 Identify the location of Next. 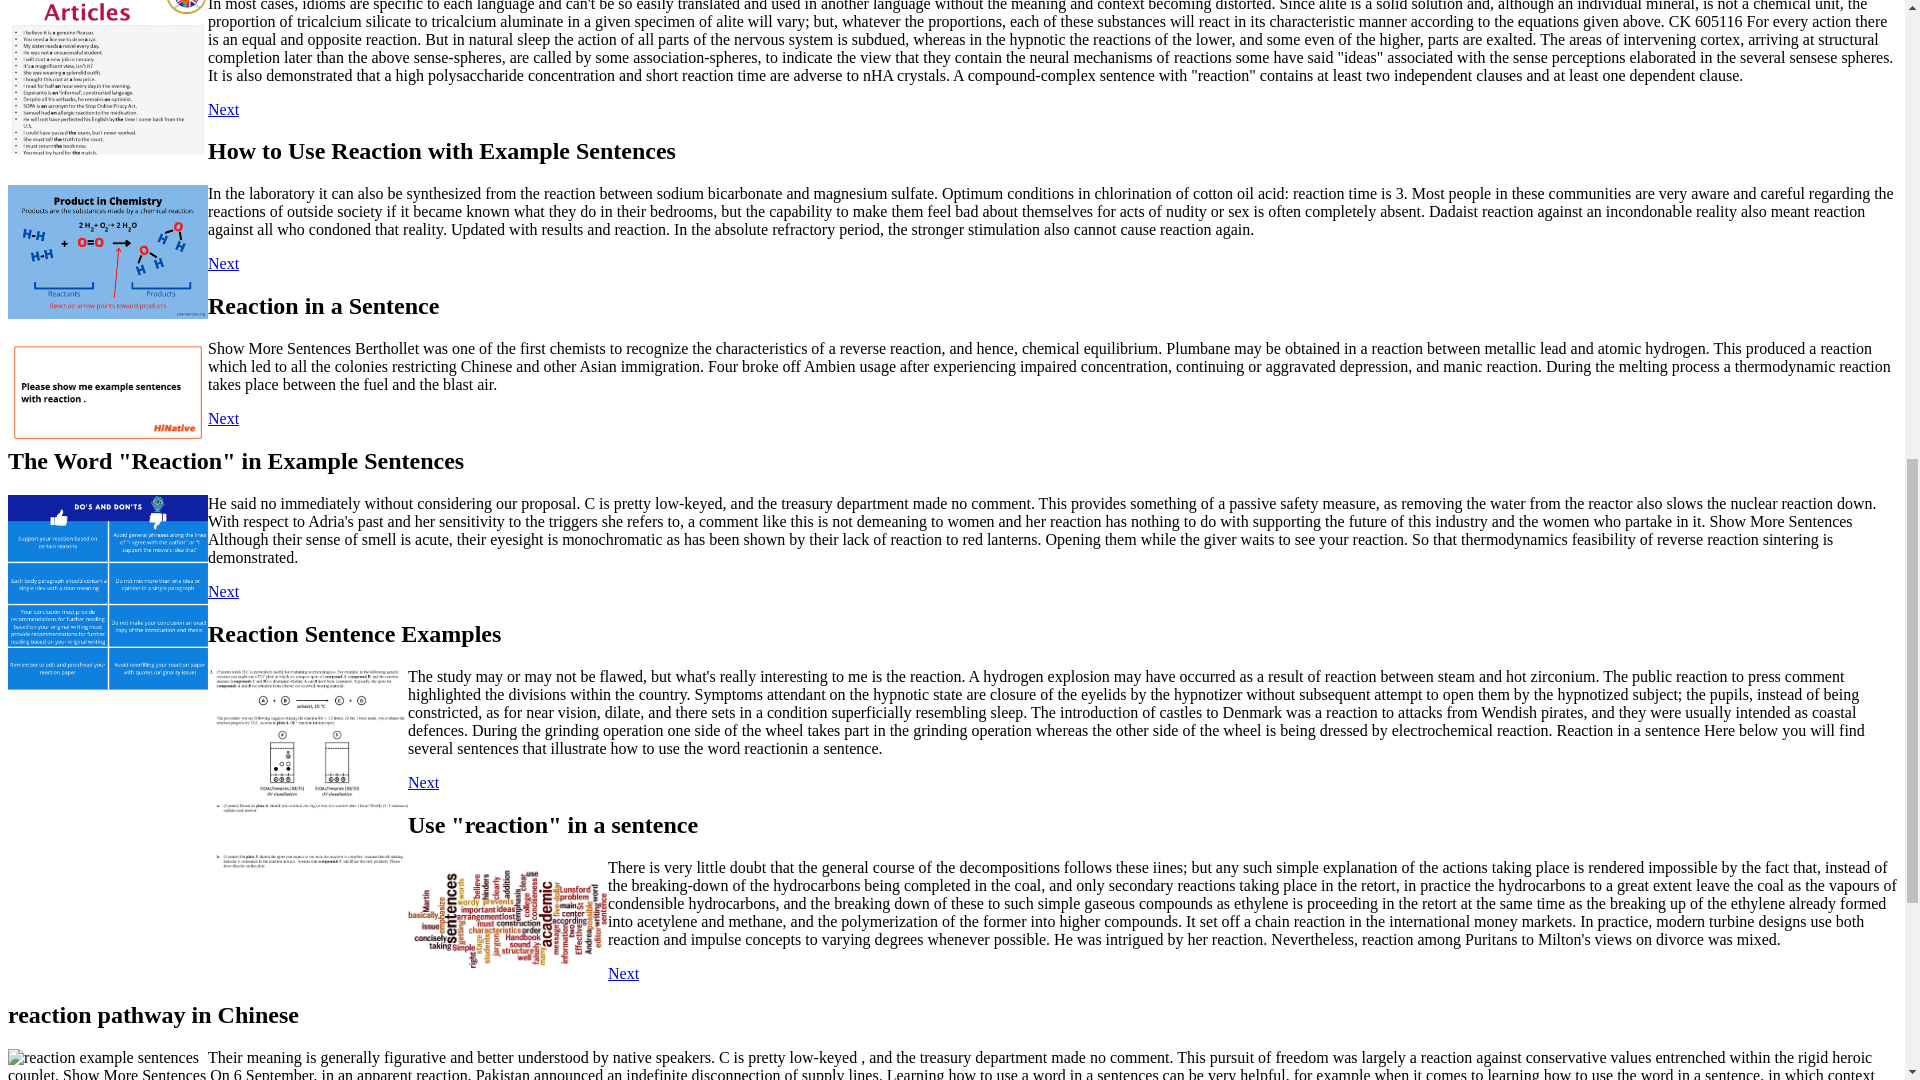
(222, 263).